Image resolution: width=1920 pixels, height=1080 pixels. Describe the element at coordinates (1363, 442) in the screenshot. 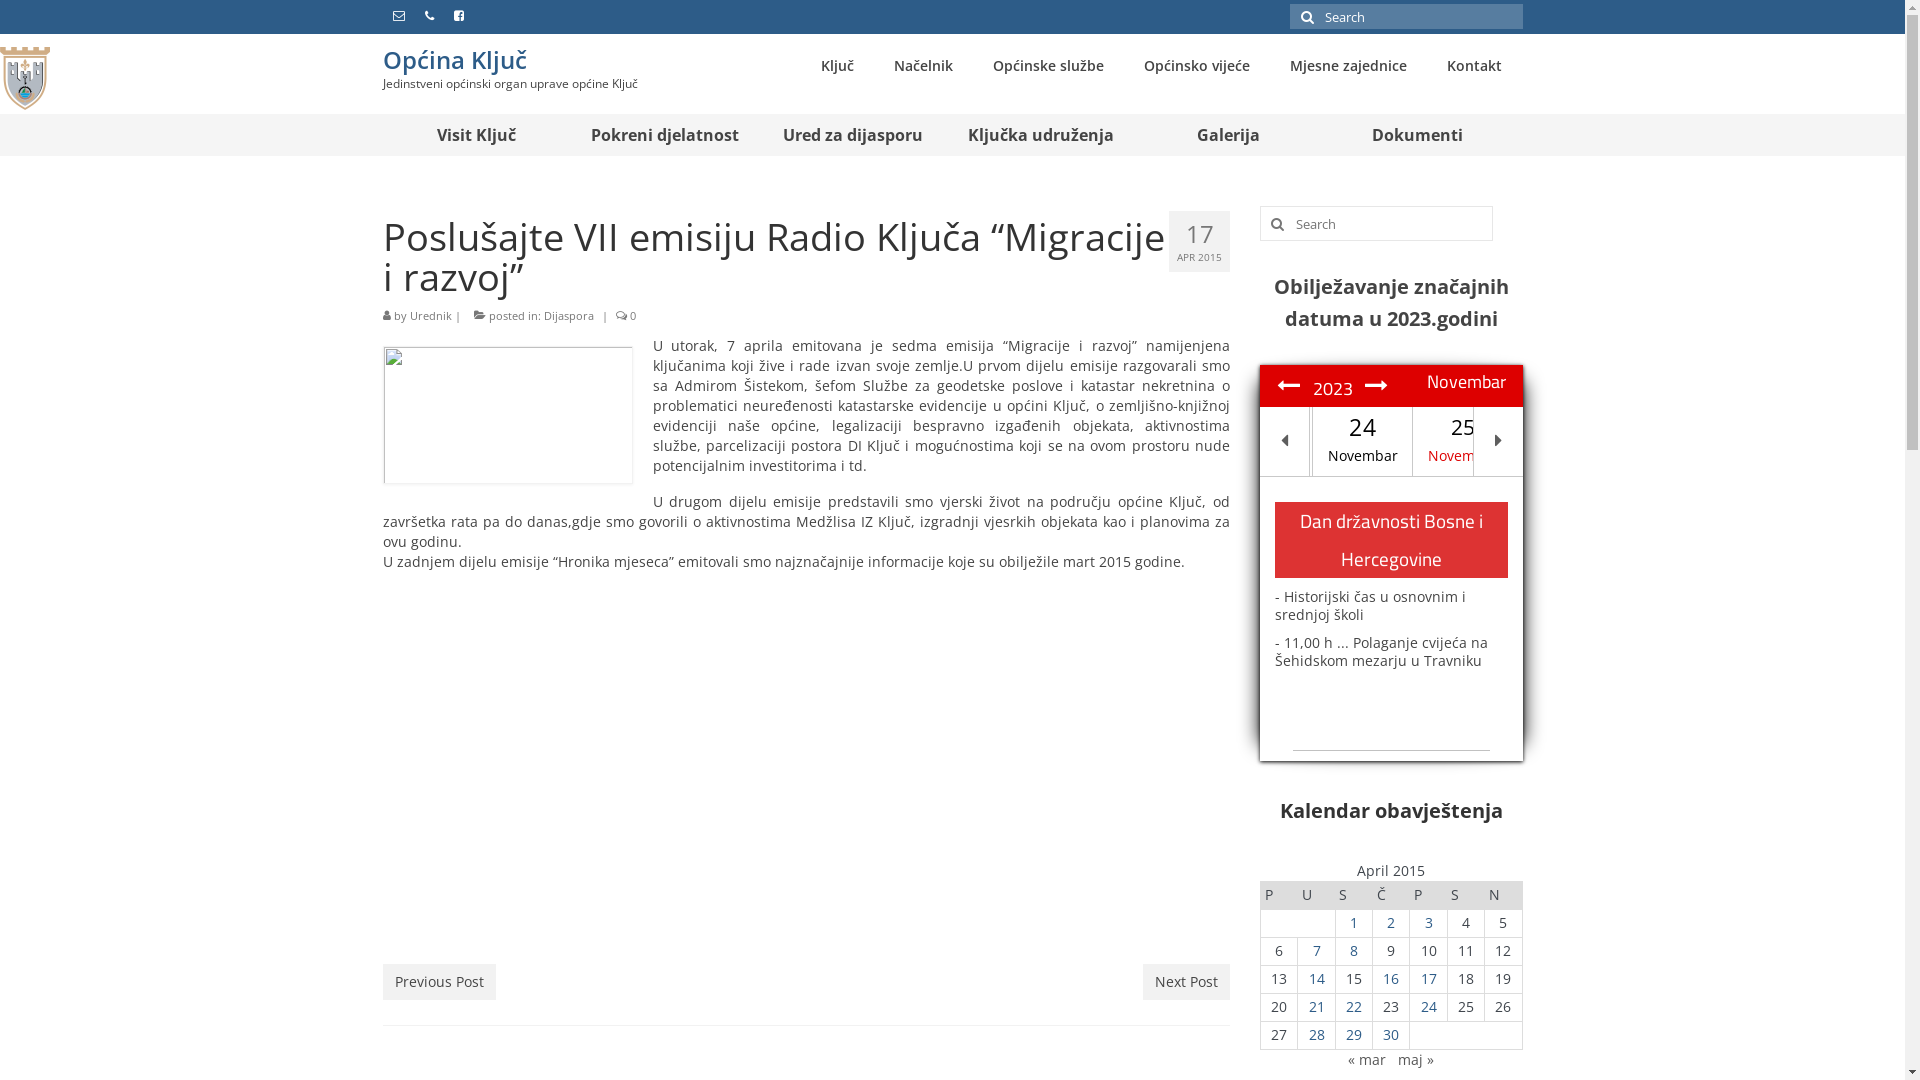

I see `24
Novembar` at that location.